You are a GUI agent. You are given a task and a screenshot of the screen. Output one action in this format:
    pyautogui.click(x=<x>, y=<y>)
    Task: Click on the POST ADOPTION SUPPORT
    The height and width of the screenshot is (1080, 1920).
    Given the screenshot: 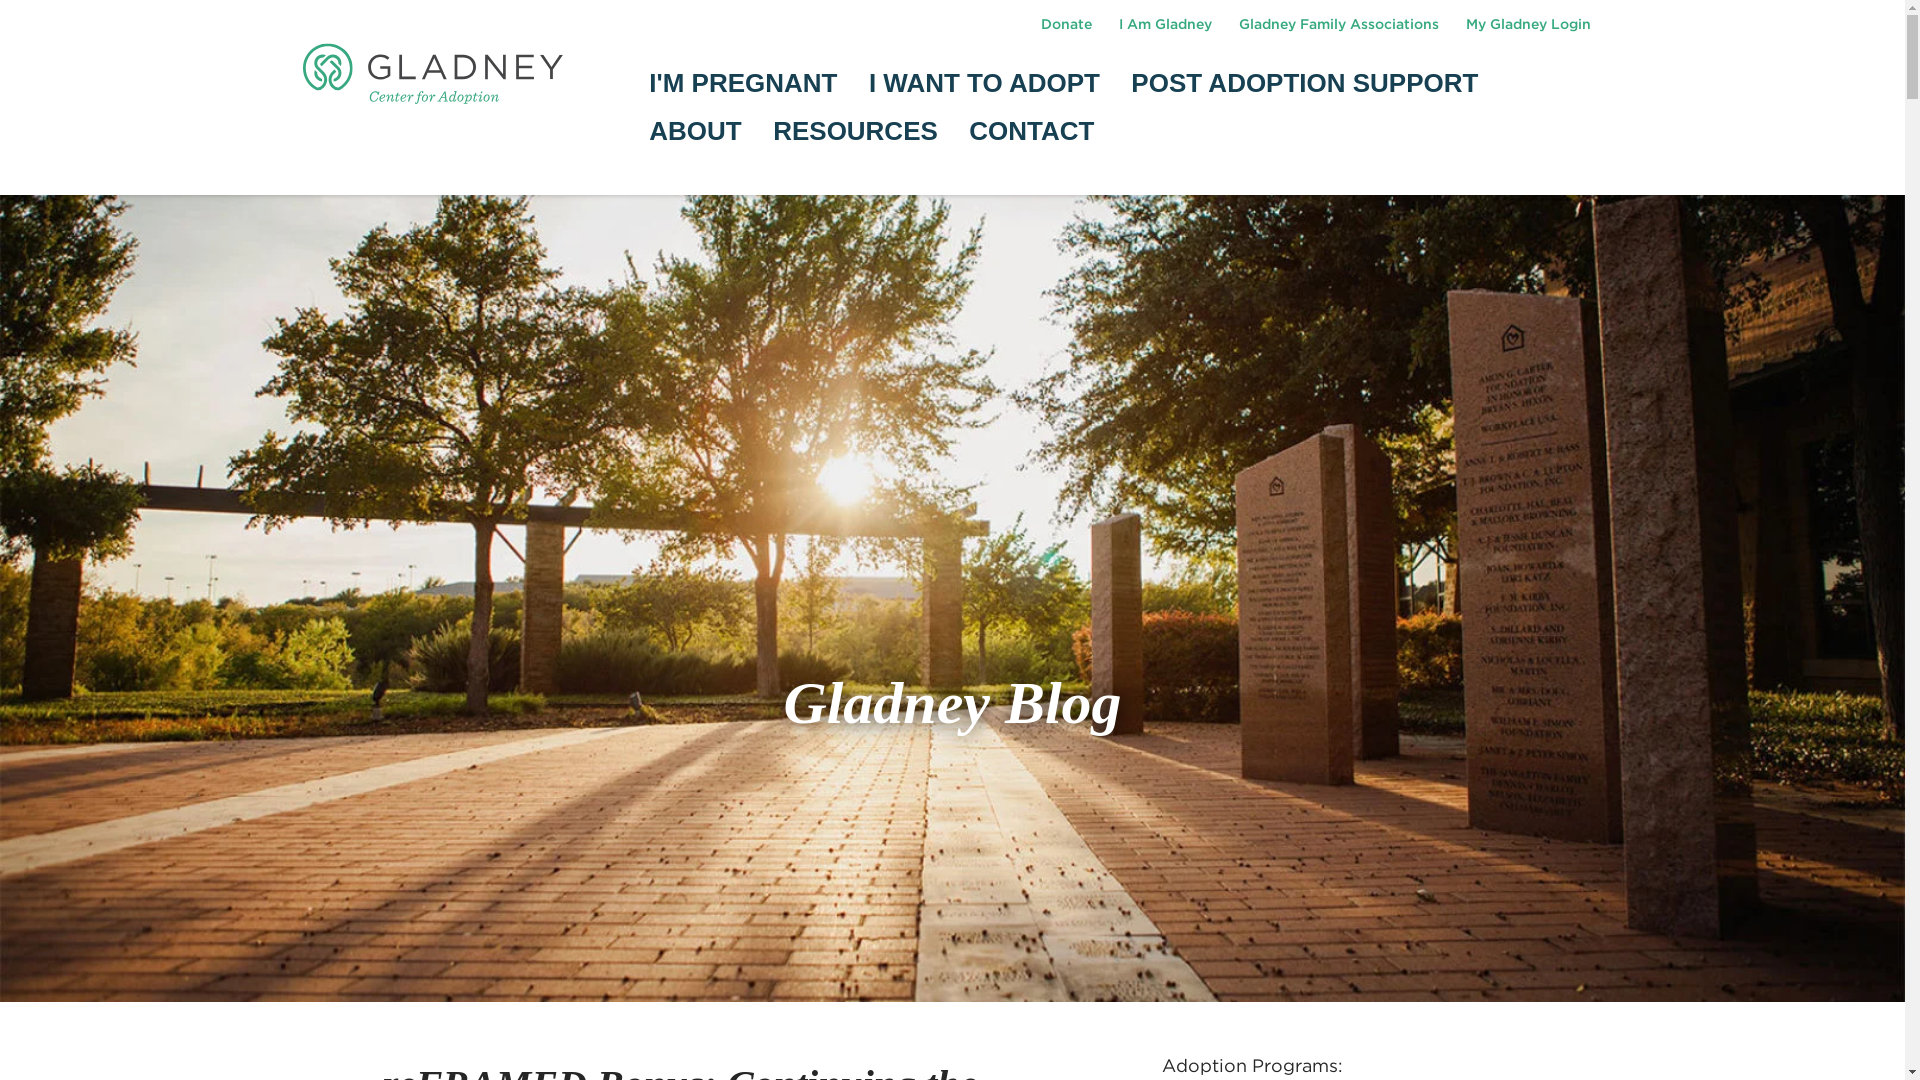 What is the action you would take?
    pyautogui.click(x=1304, y=84)
    